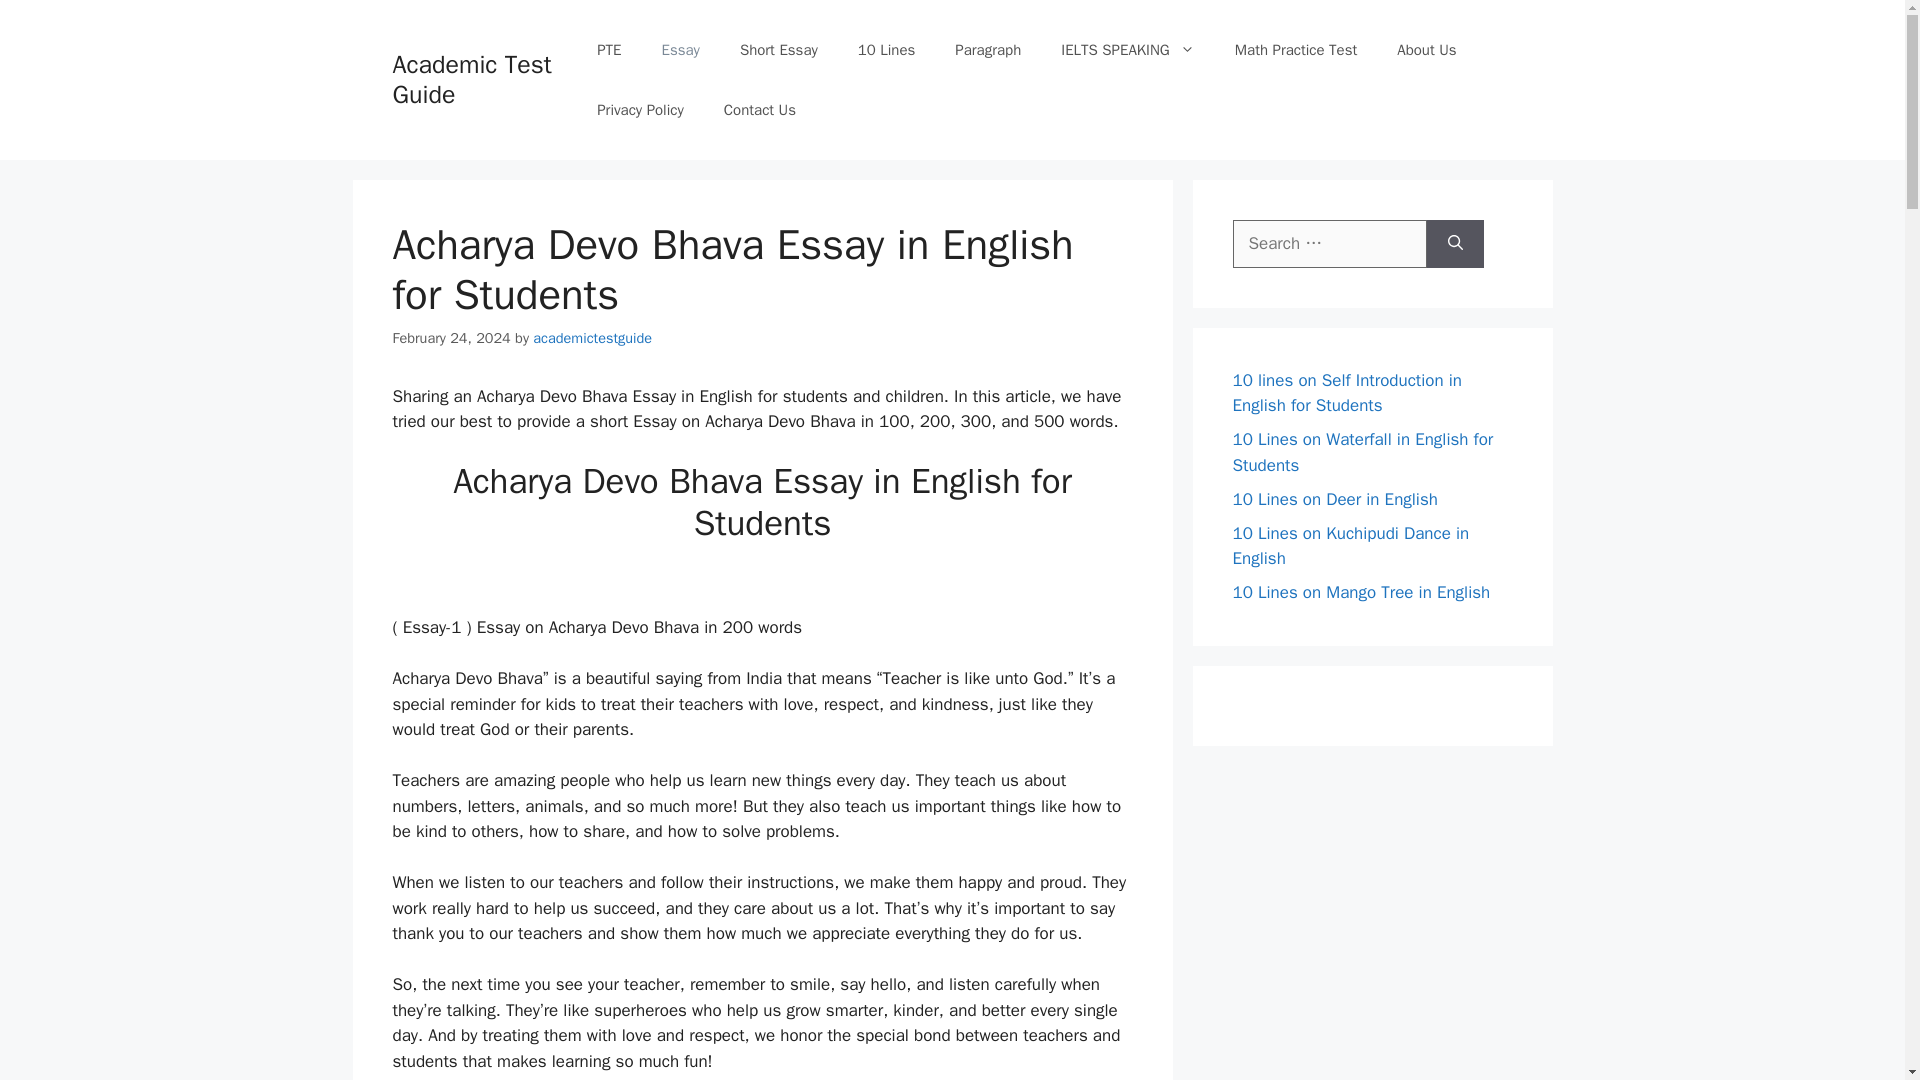 The width and height of the screenshot is (1920, 1080). I want to click on Privacy Policy, so click(640, 110).